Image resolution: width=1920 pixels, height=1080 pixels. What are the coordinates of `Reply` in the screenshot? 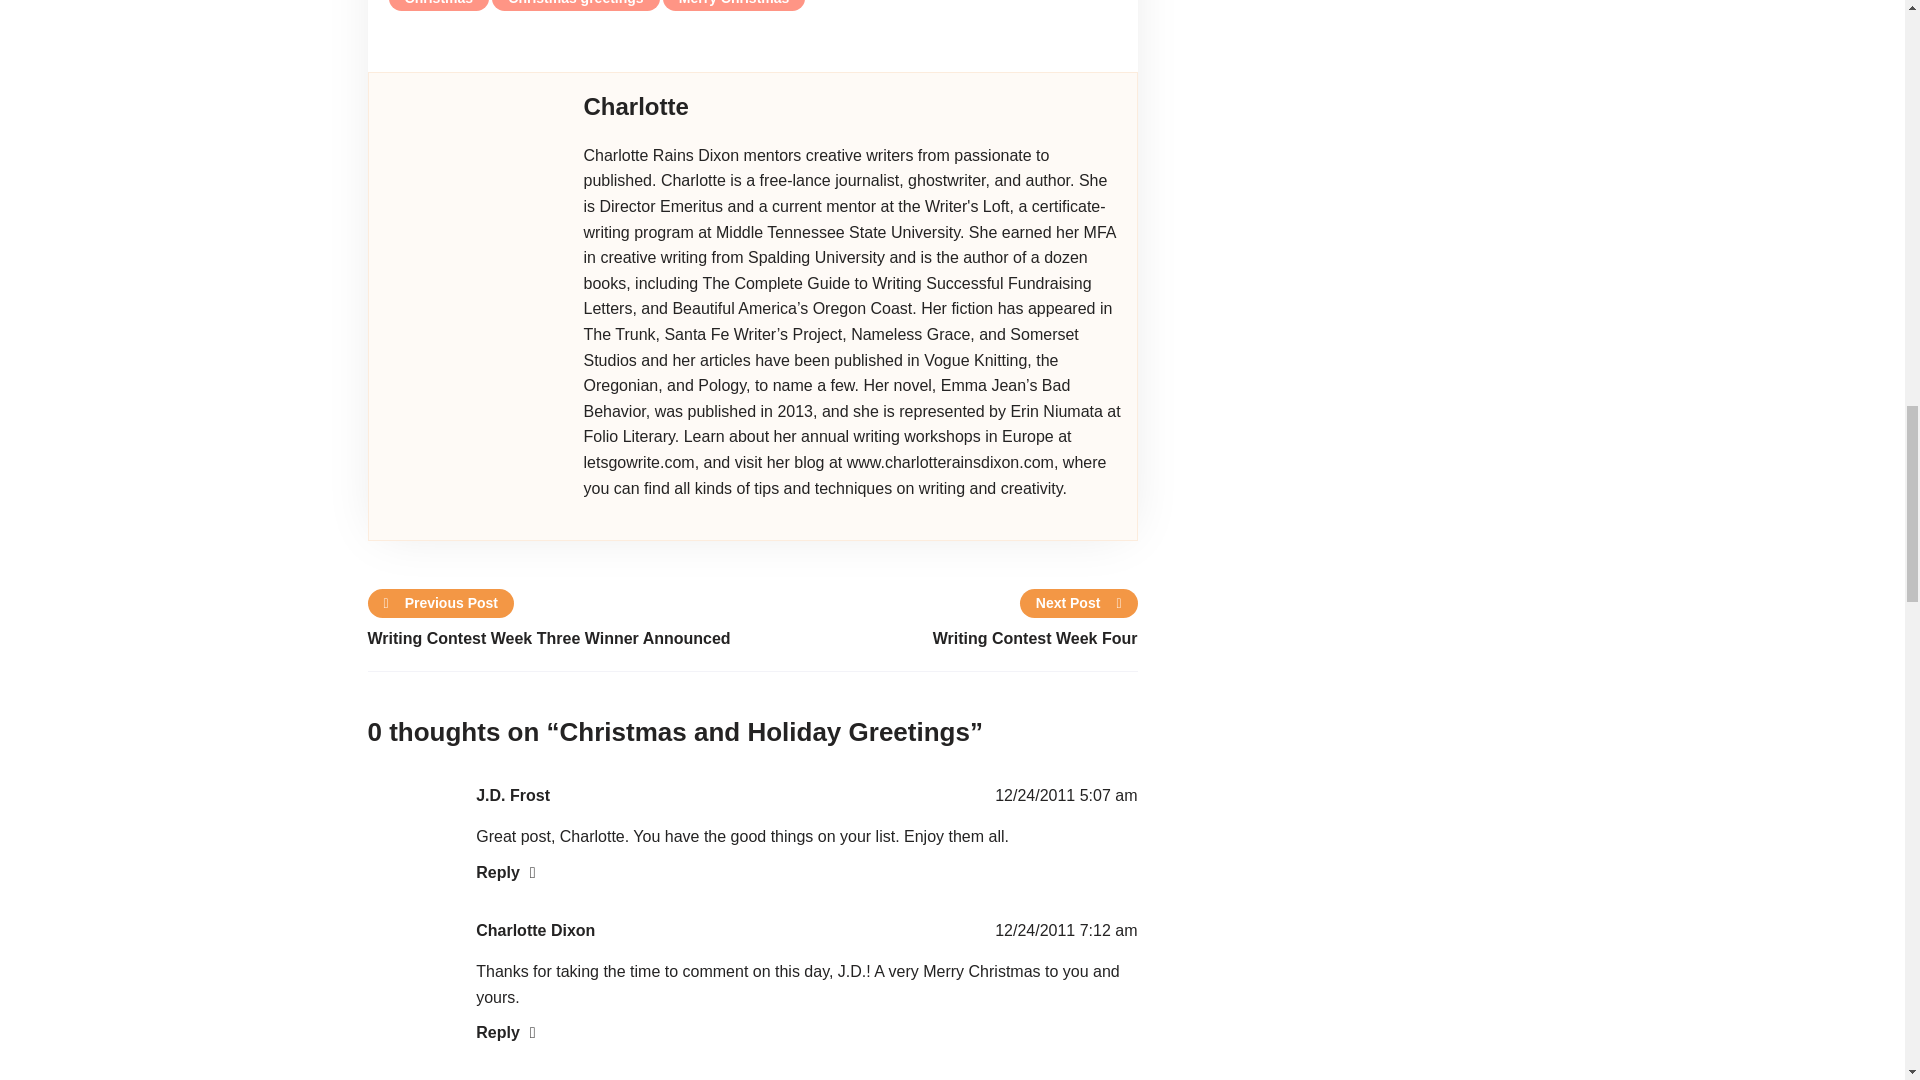 It's located at (506, 1032).